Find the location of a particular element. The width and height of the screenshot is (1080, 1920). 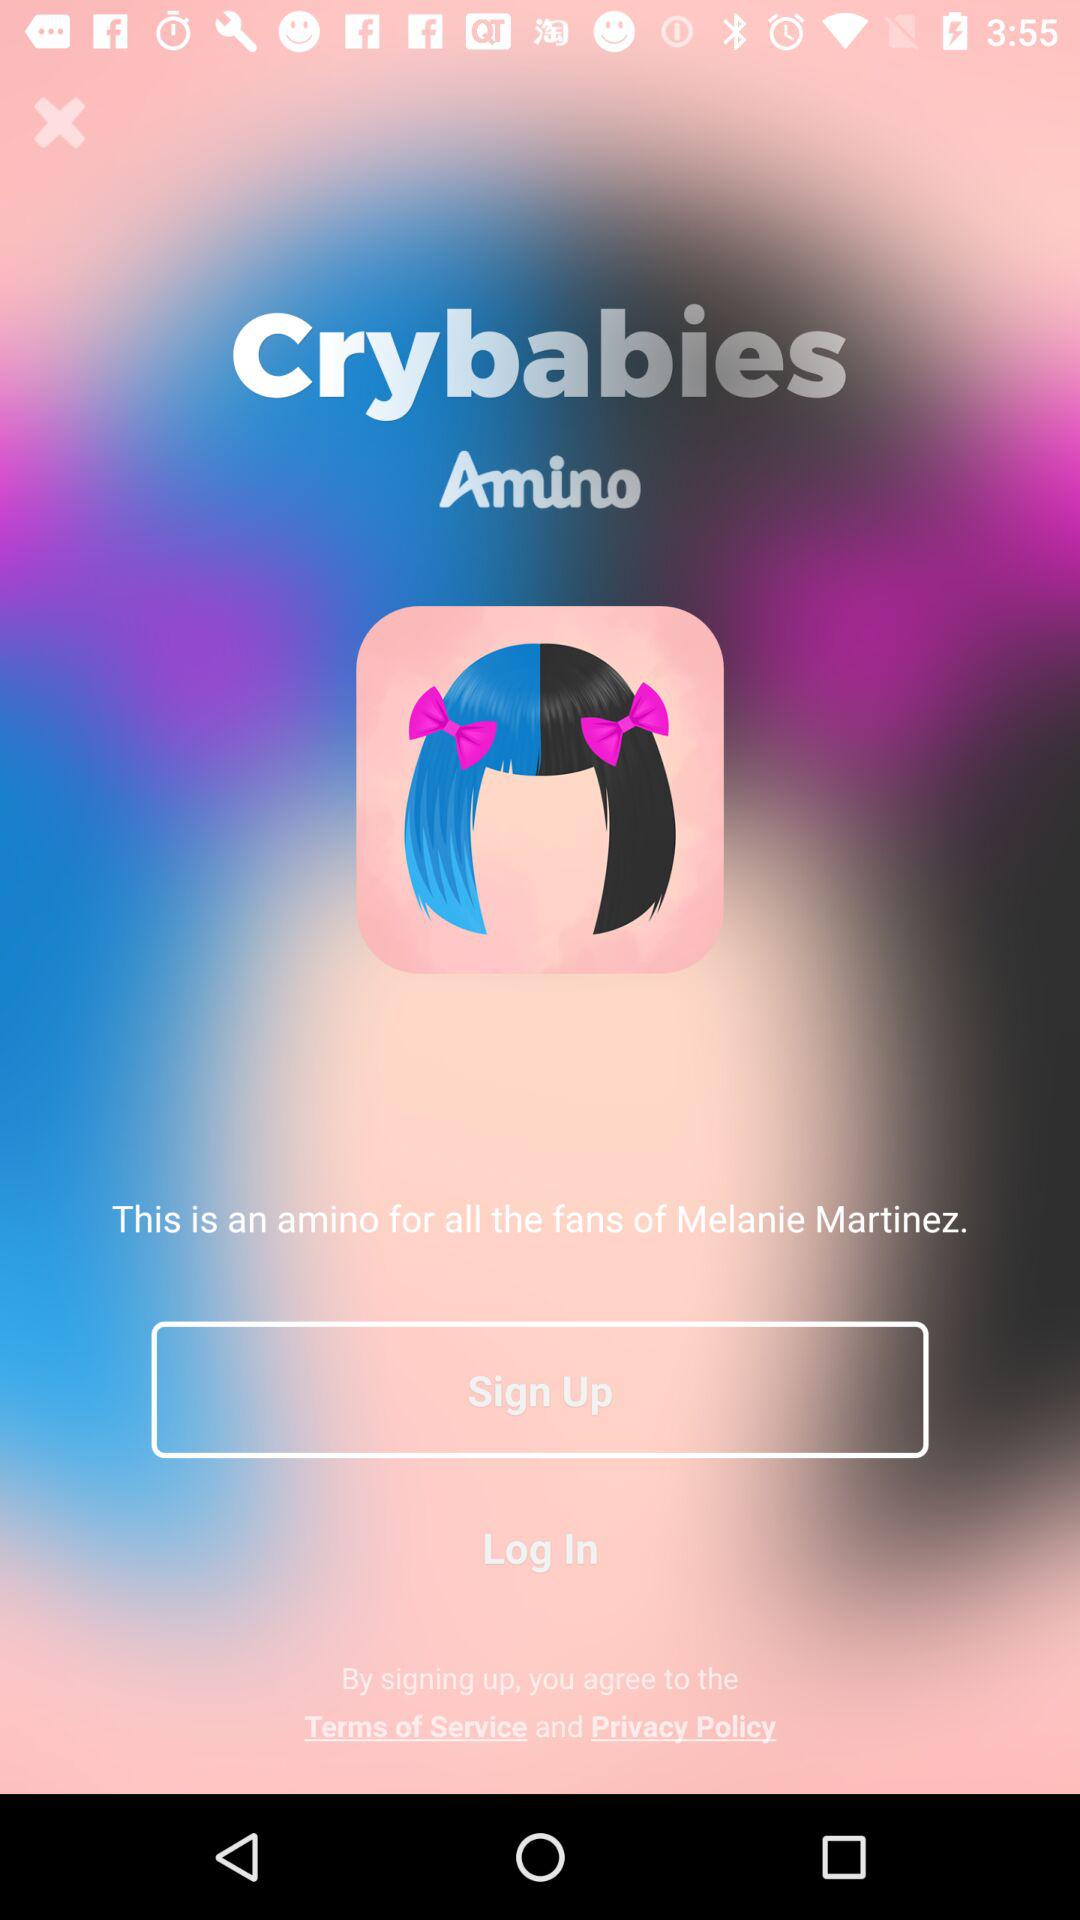

close page is located at coordinates (60, 123).